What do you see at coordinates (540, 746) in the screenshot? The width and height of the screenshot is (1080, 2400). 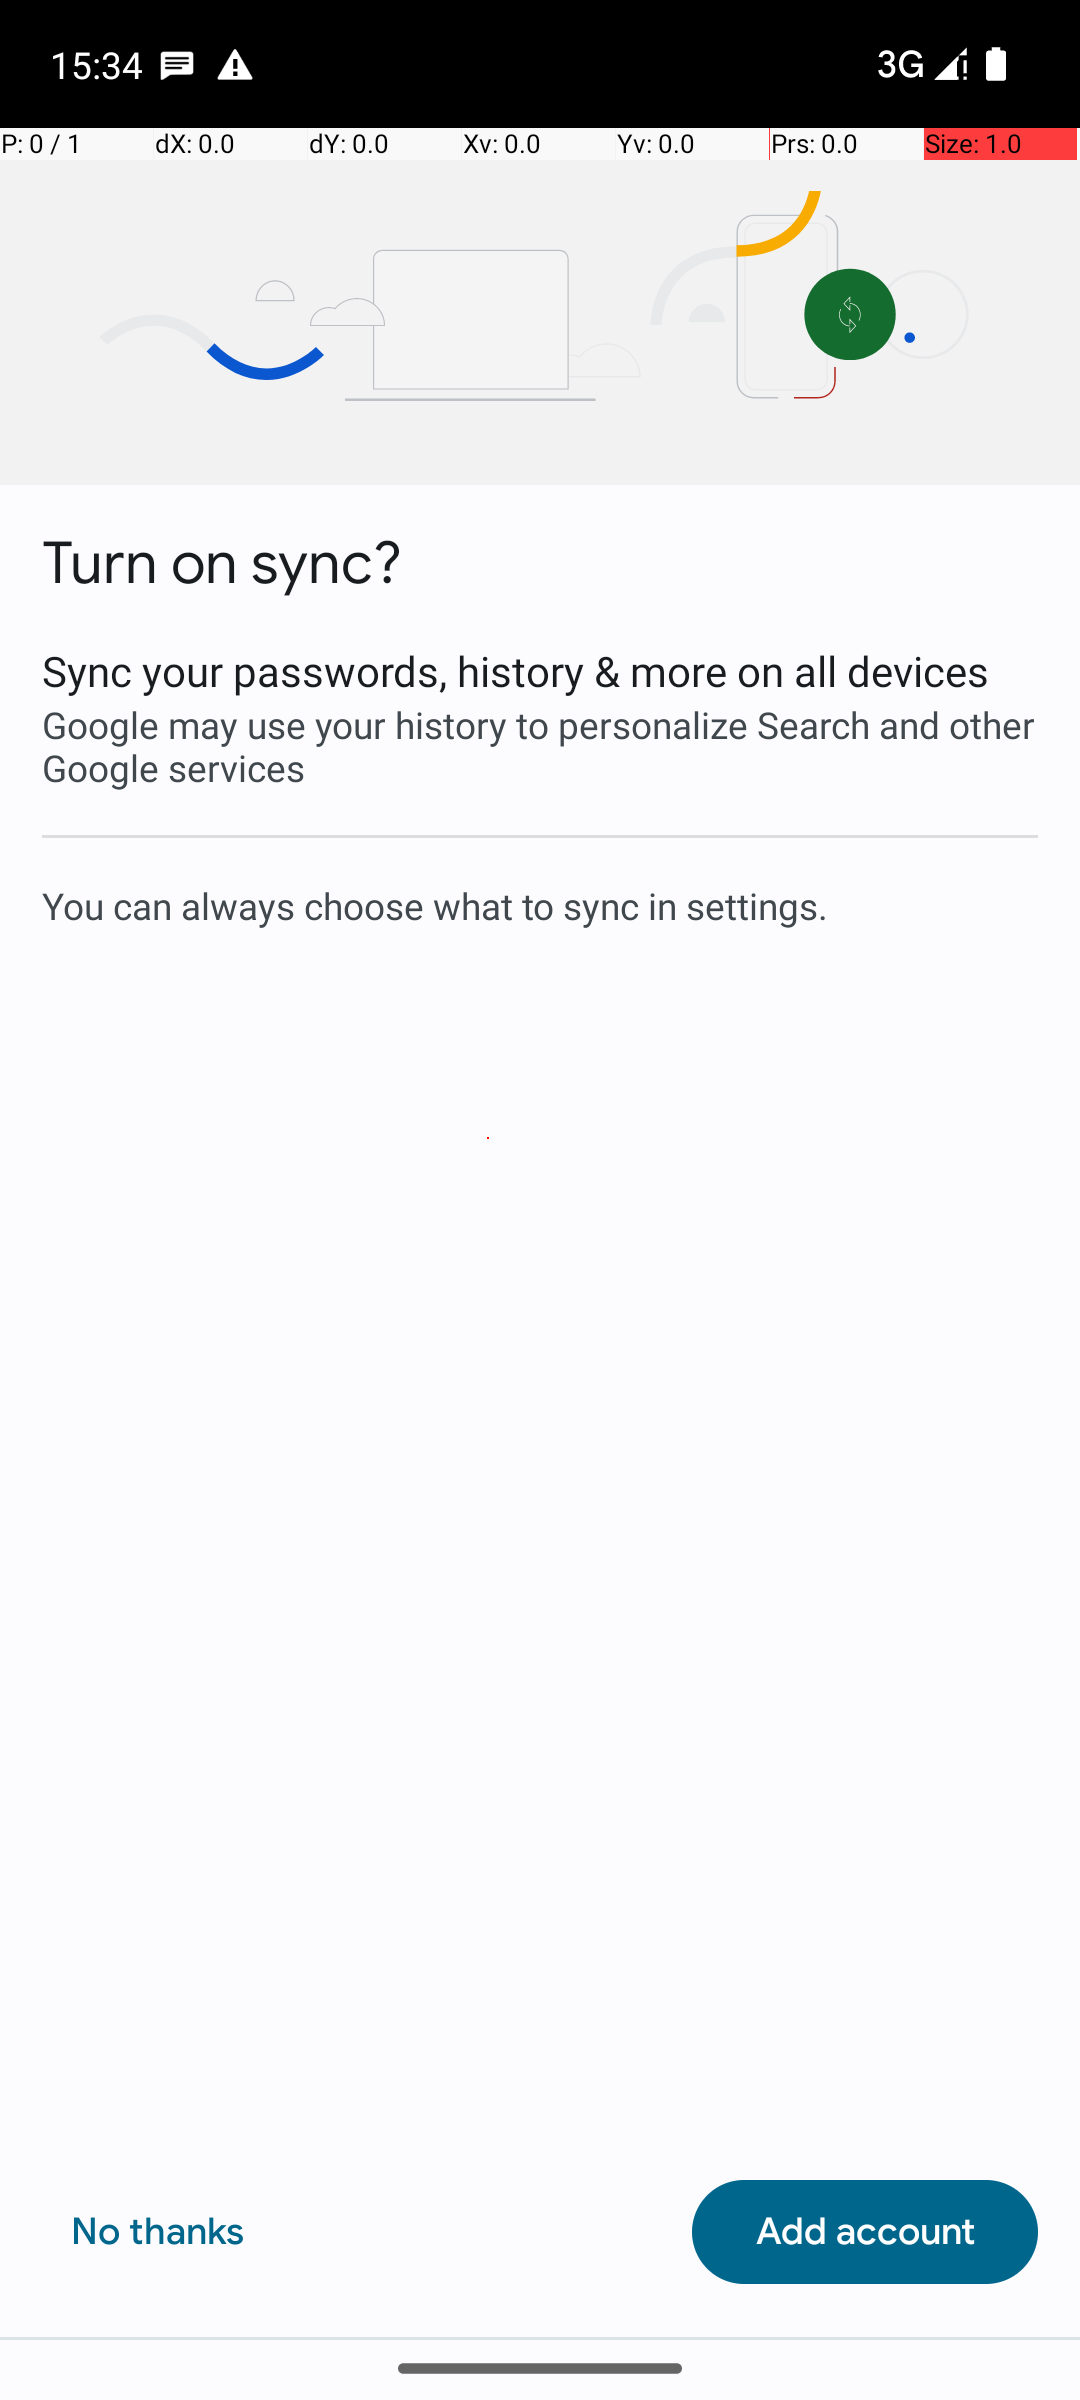 I see `Google may use your history to personalize Search and other Google services` at bounding box center [540, 746].